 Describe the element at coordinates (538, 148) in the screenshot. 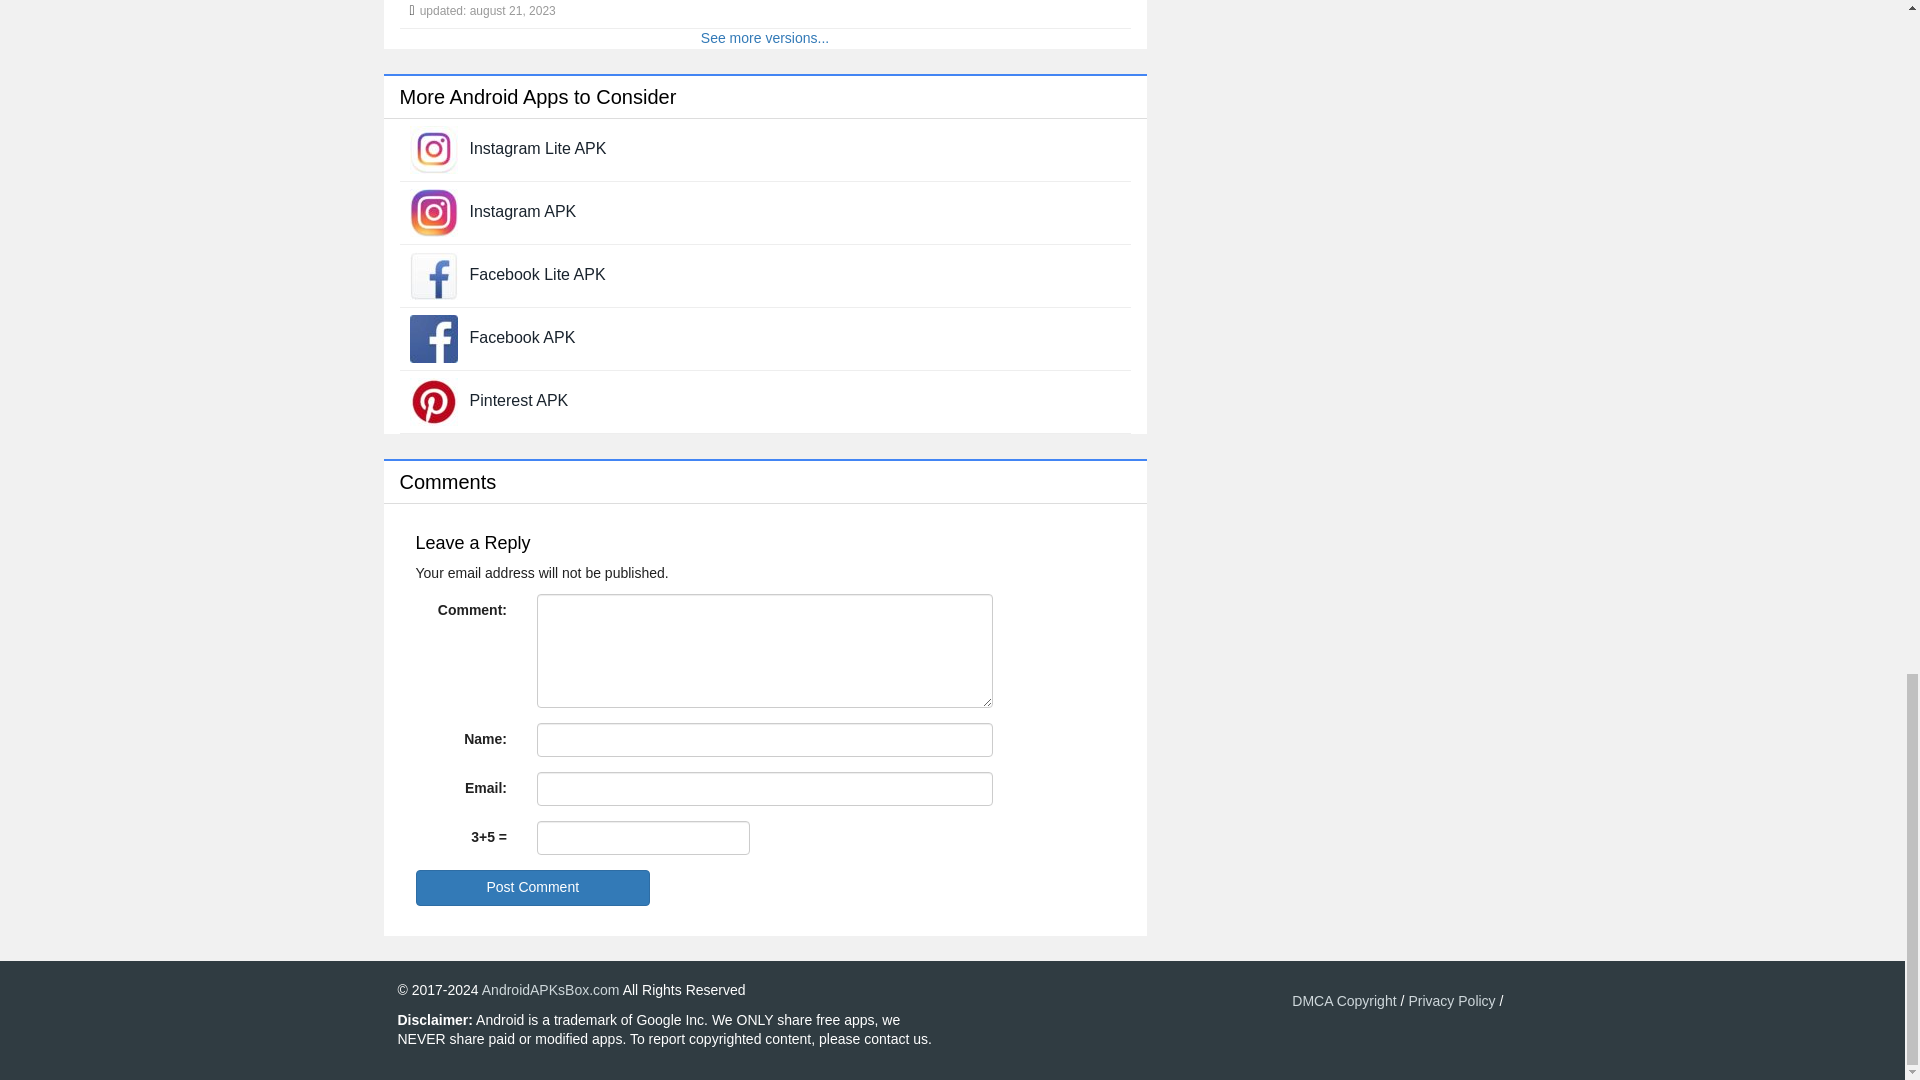

I see `Instagram Lite Latest Version 416.0.0.10.102 APK Download` at that location.